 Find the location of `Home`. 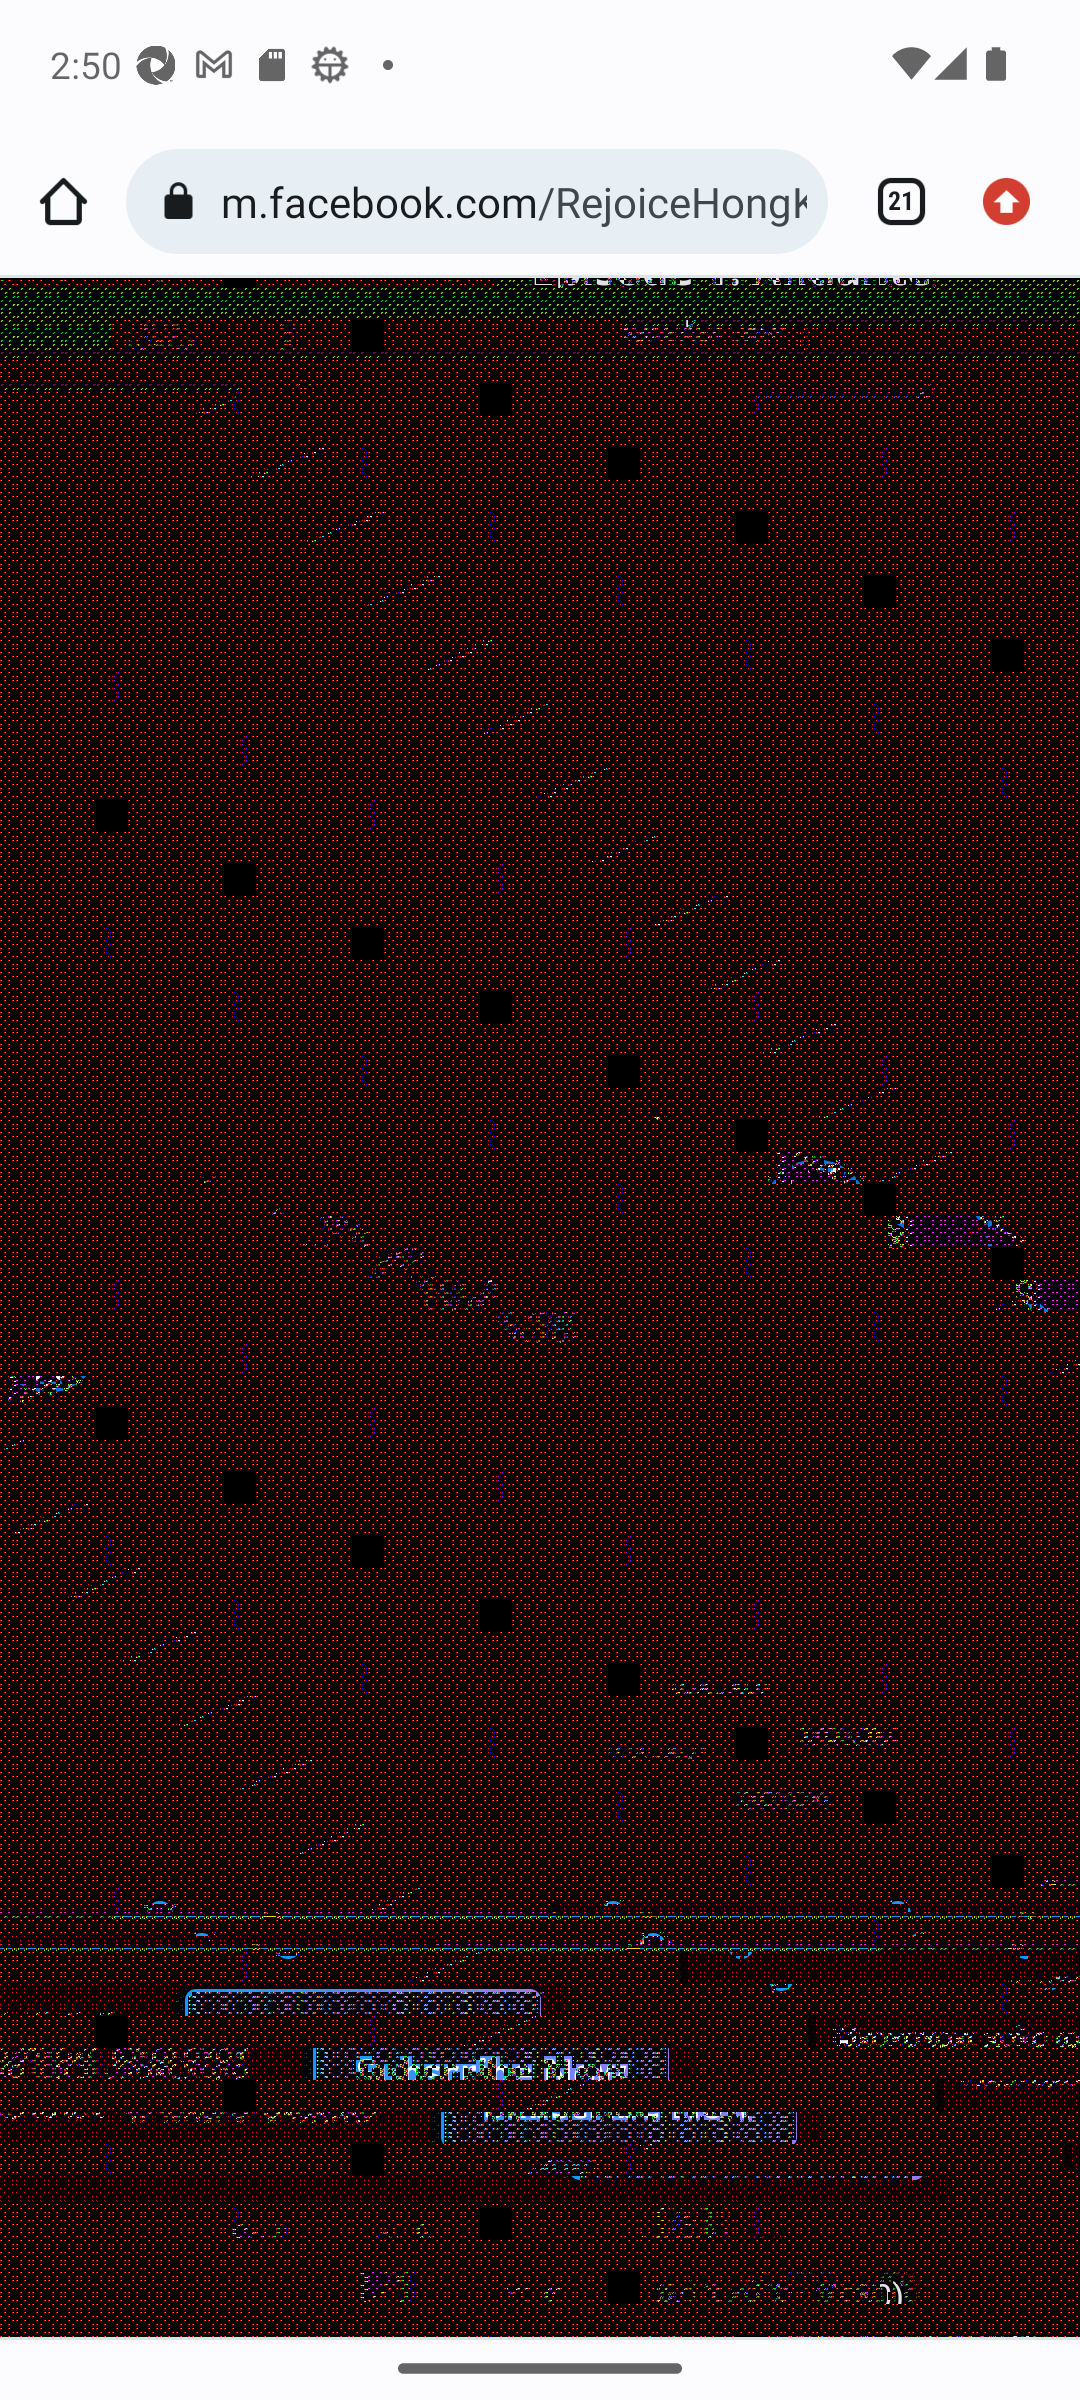

Home is located at coordinates (63, 202).